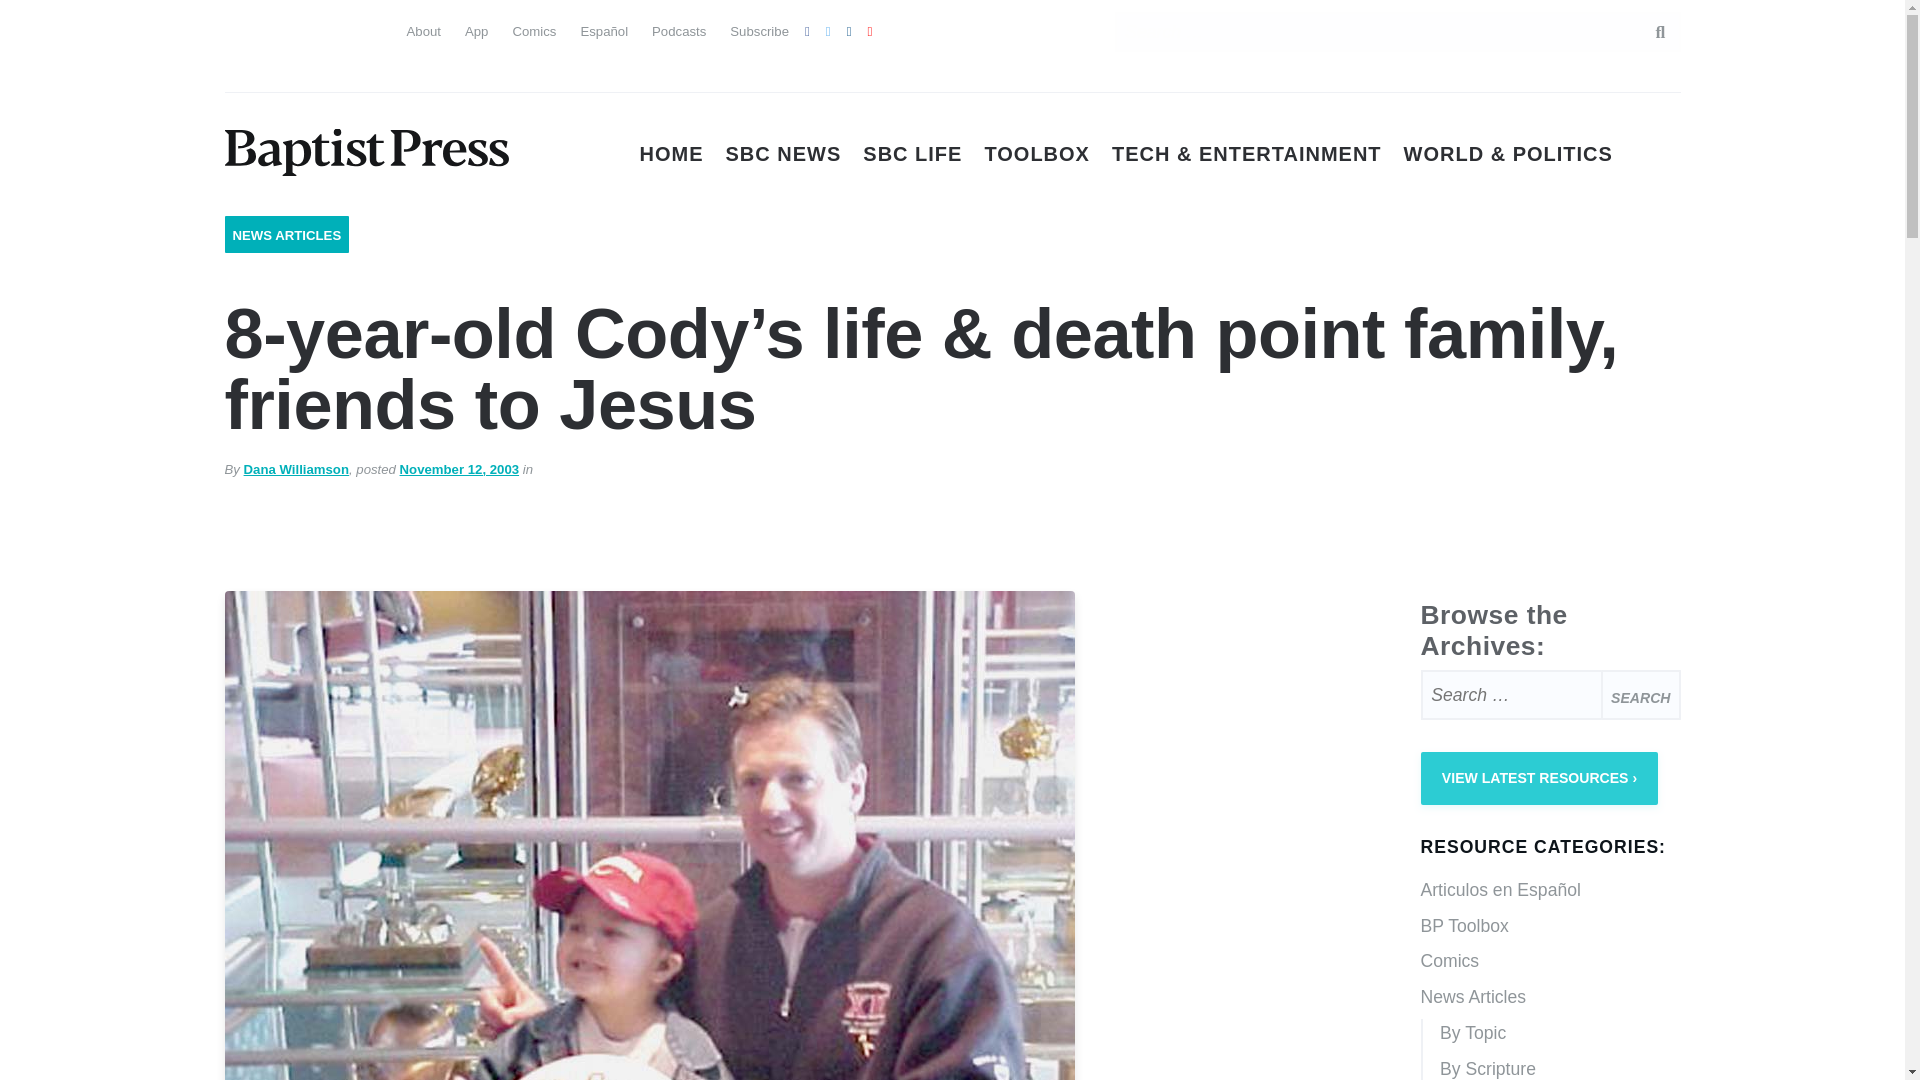 This screenshot has height=1080, width=1920. I want to click on Korean, so click(312, 68).